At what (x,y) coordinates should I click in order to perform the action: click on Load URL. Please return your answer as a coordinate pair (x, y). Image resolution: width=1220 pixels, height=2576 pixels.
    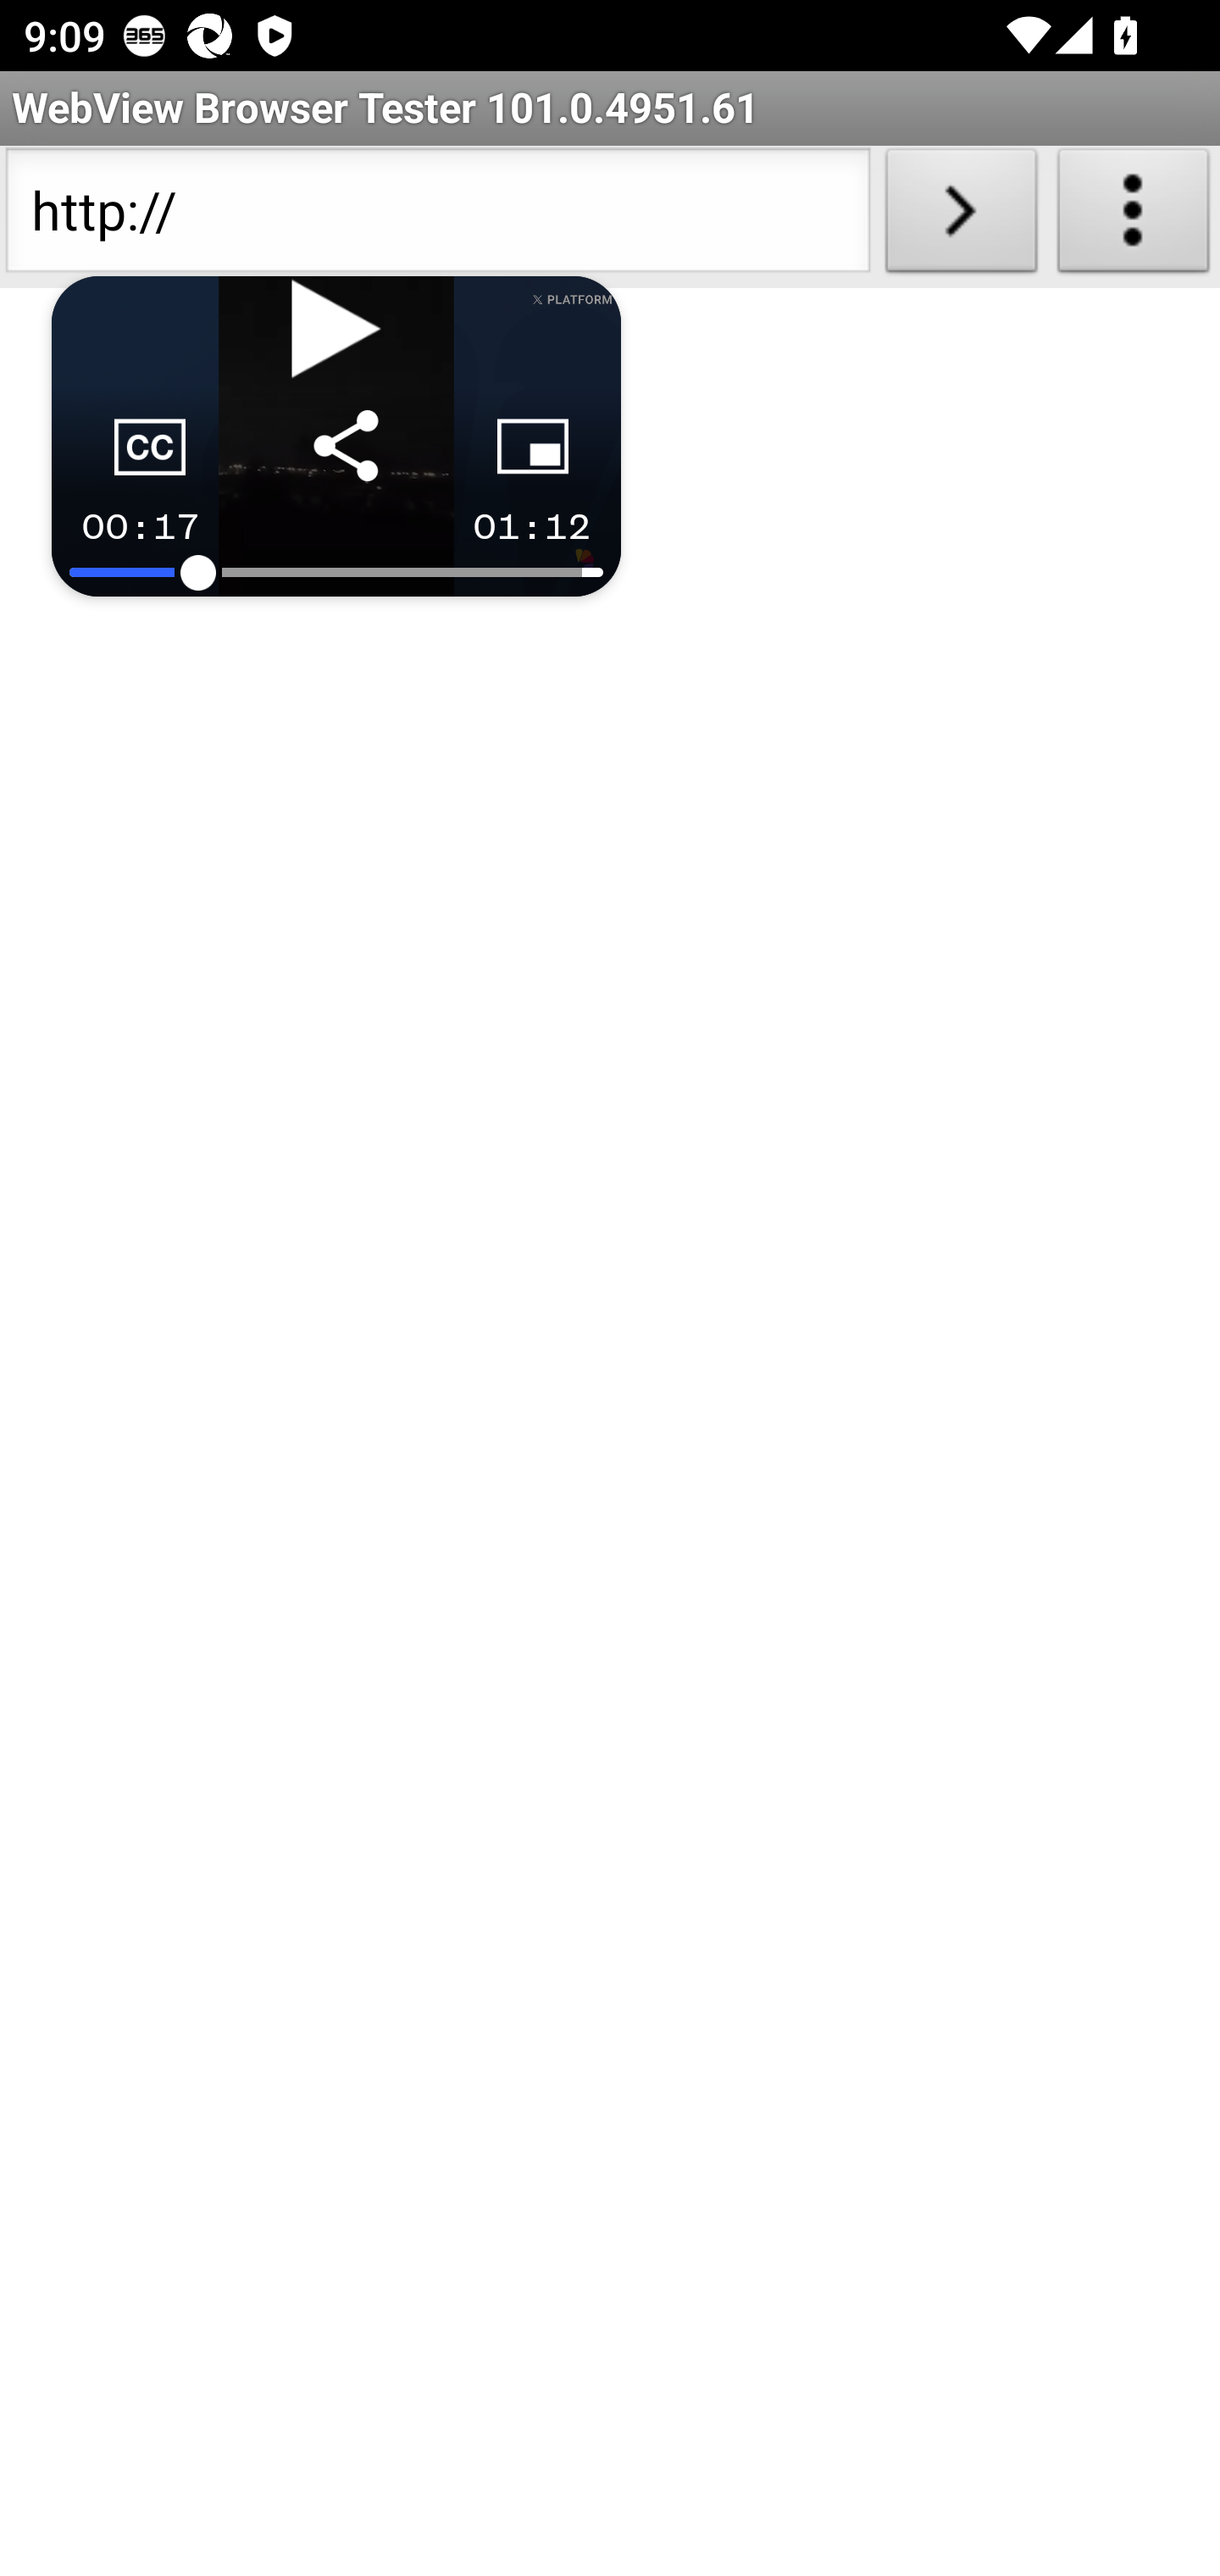
    Looking at the image, I should click on (961, 217).